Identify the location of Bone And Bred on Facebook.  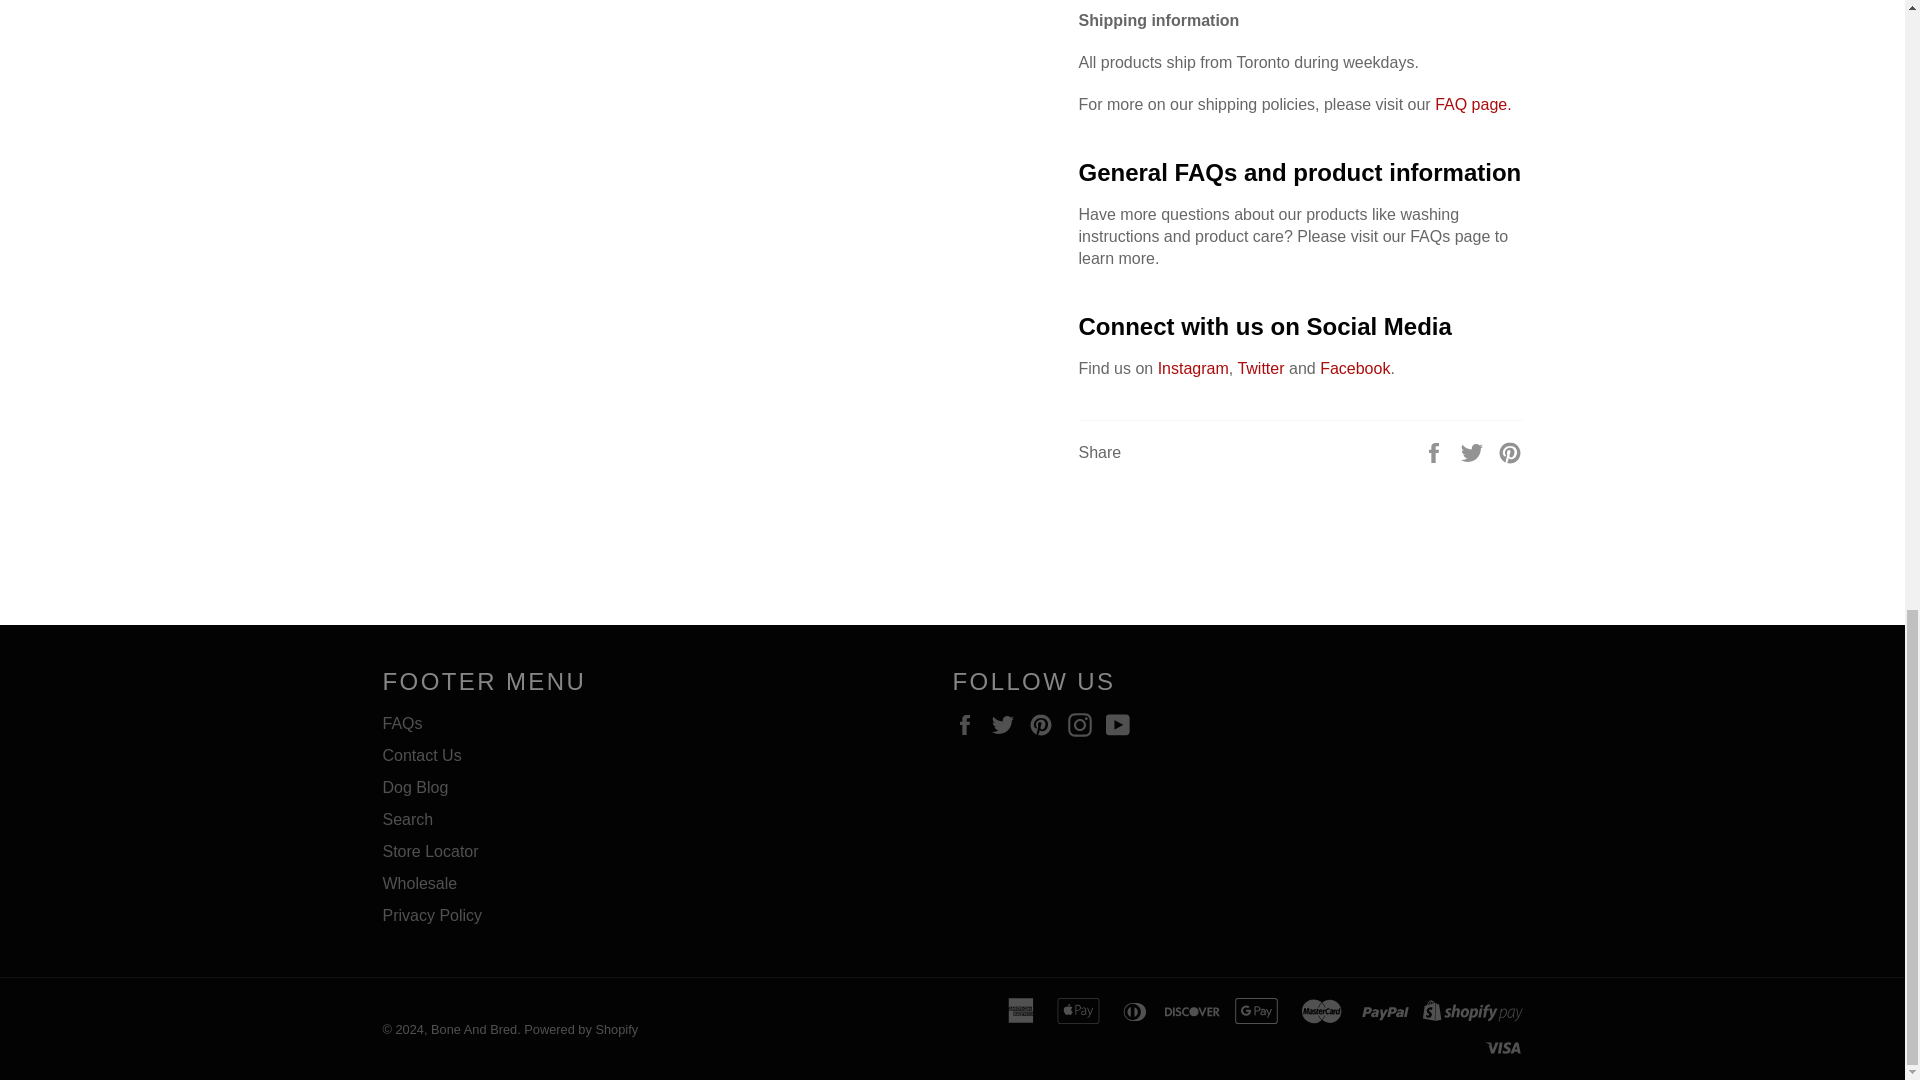
(969, 724).